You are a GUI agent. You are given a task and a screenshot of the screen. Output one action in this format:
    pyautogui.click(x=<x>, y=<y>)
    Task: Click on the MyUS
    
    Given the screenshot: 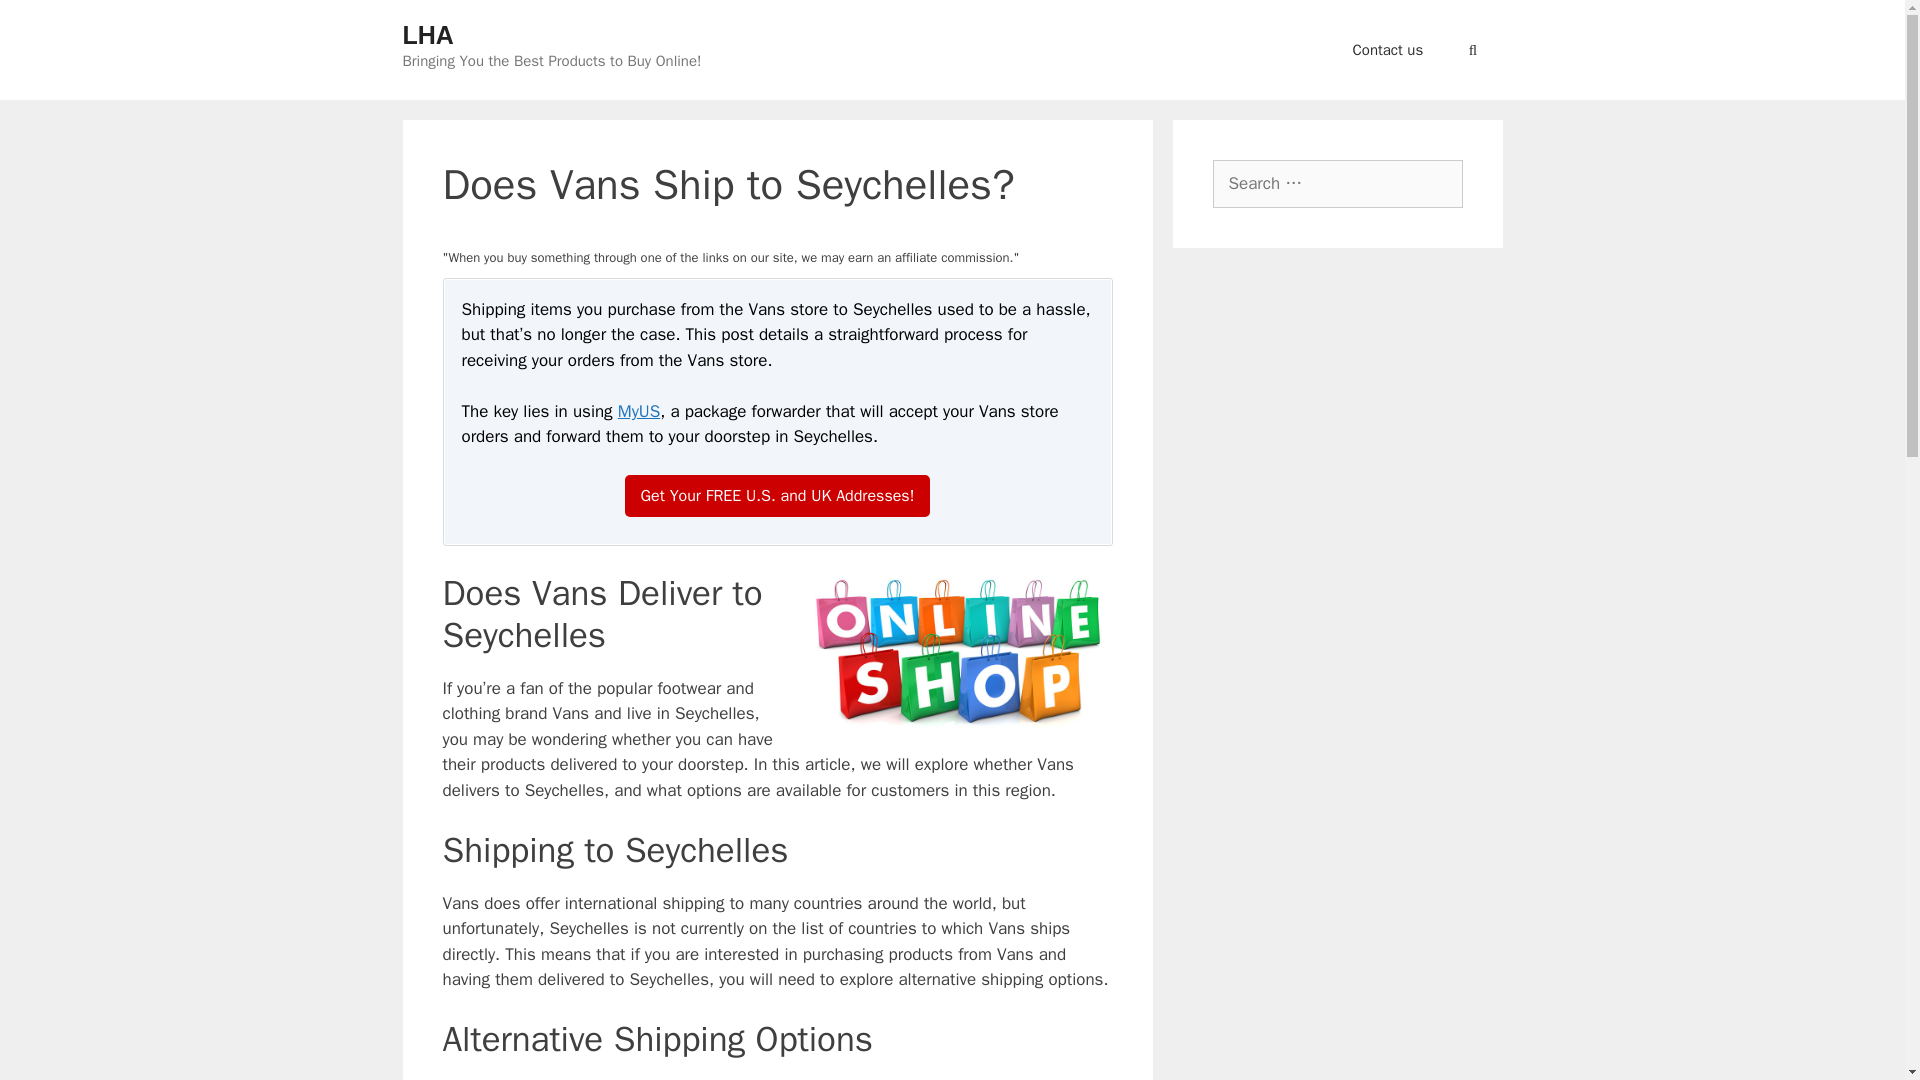 What is the action you would take?
    pyautogui.click(x=639, y=411)
    